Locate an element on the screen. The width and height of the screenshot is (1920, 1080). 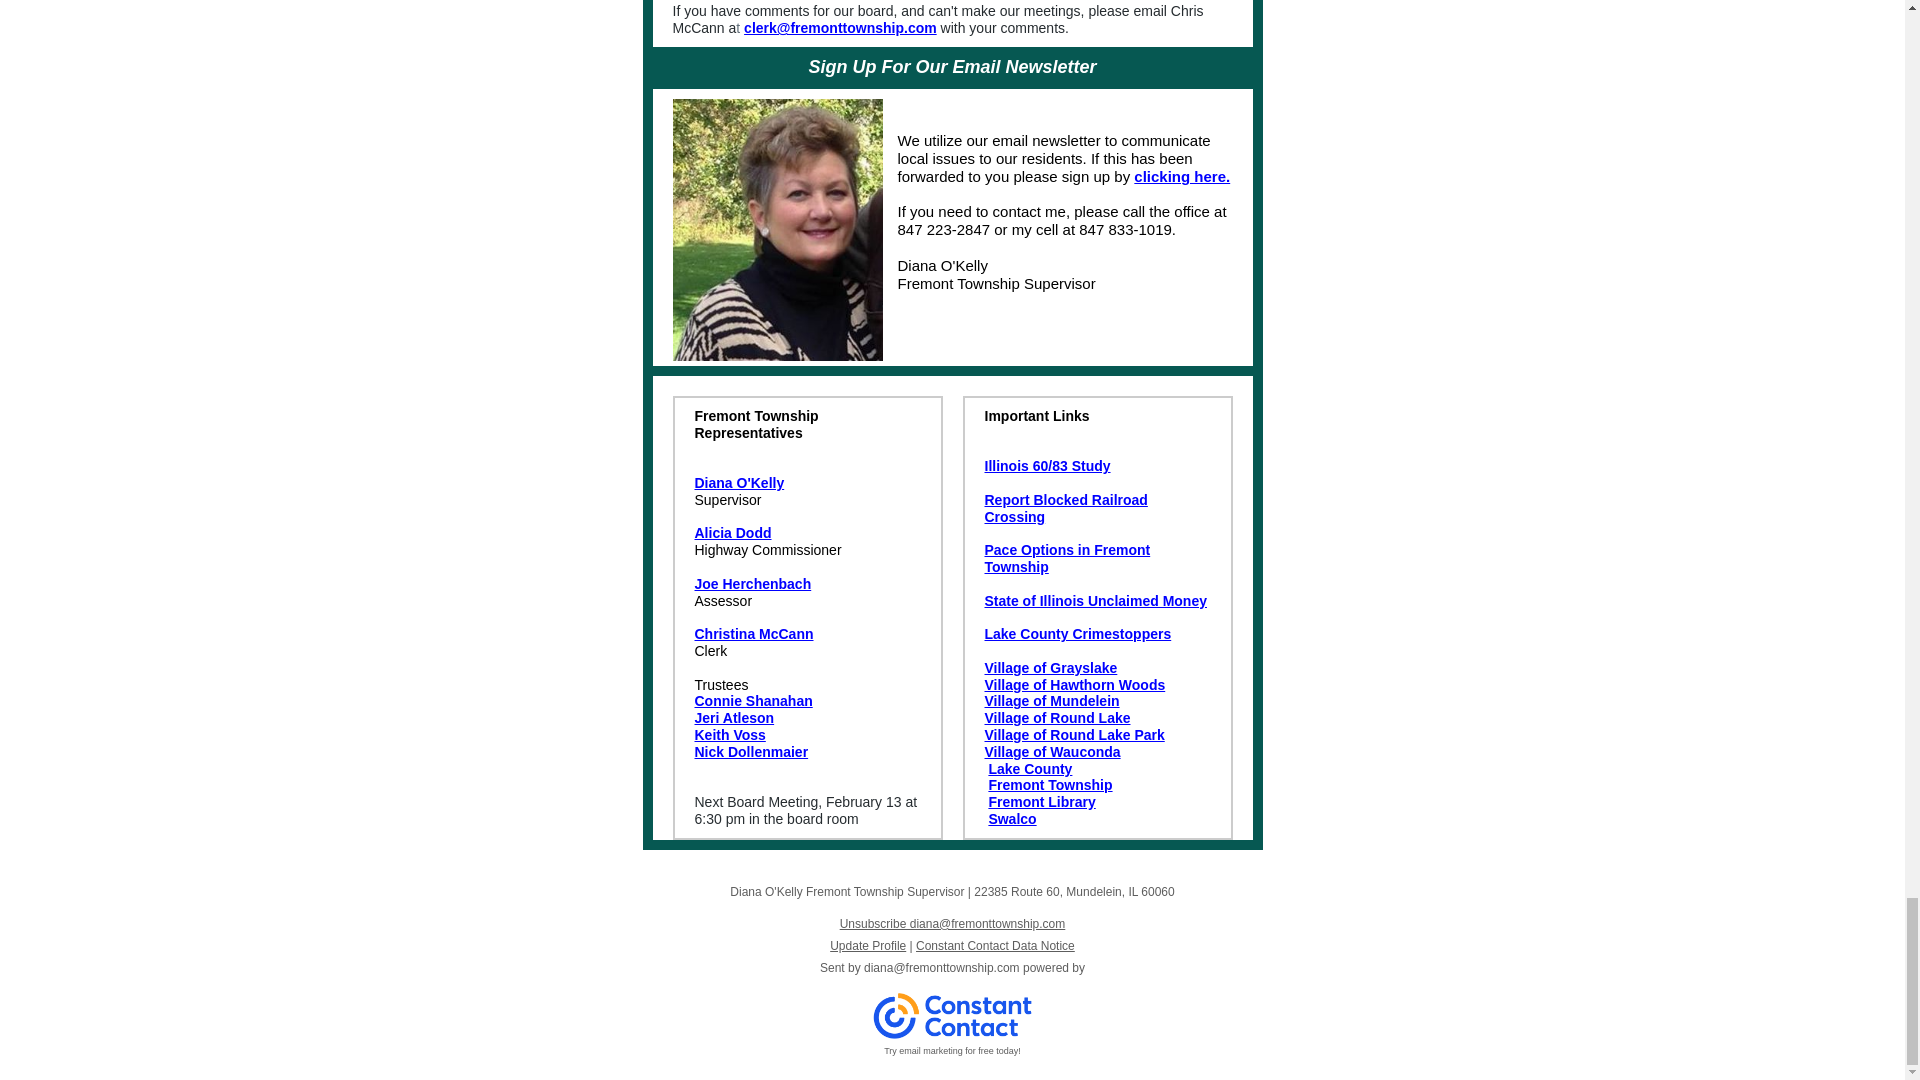
Pace Options in Fremont Township is located at coordinates (1066, 558).